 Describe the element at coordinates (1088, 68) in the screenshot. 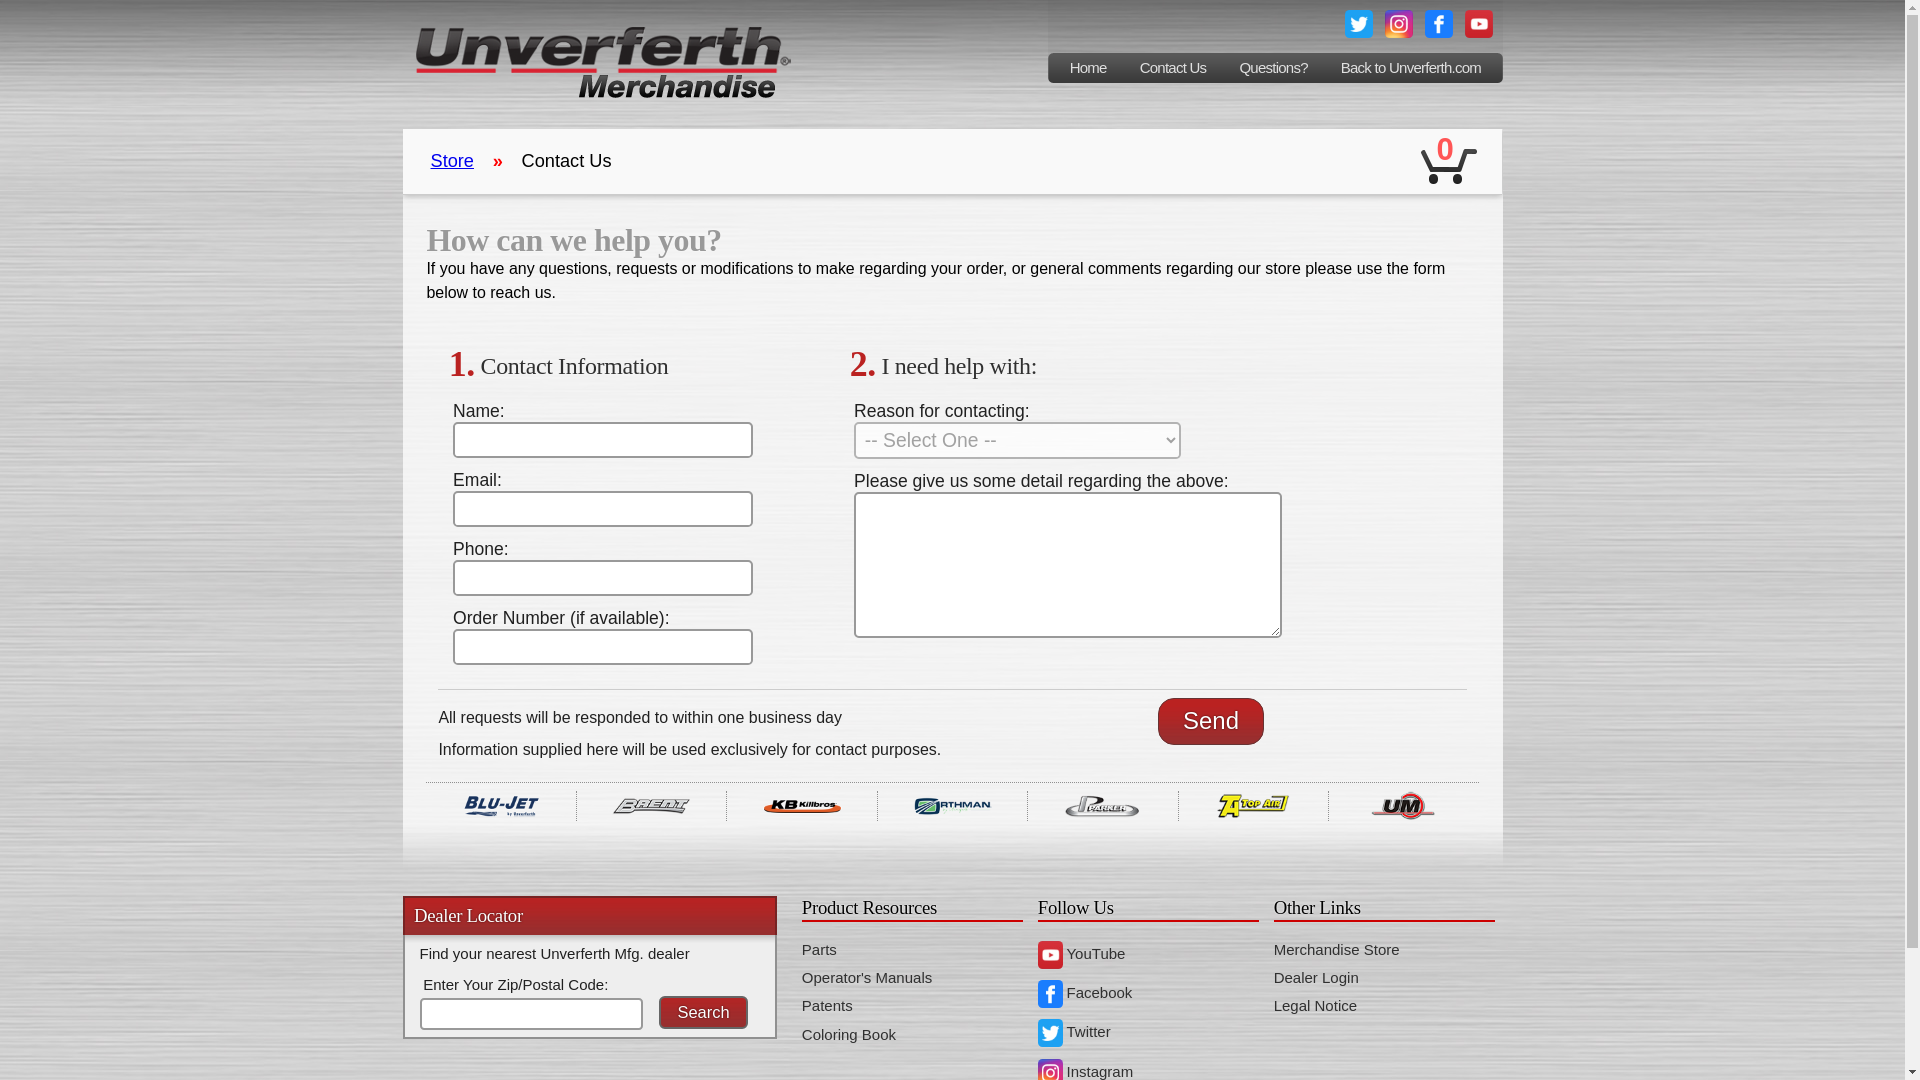

I see `Home` at that location.